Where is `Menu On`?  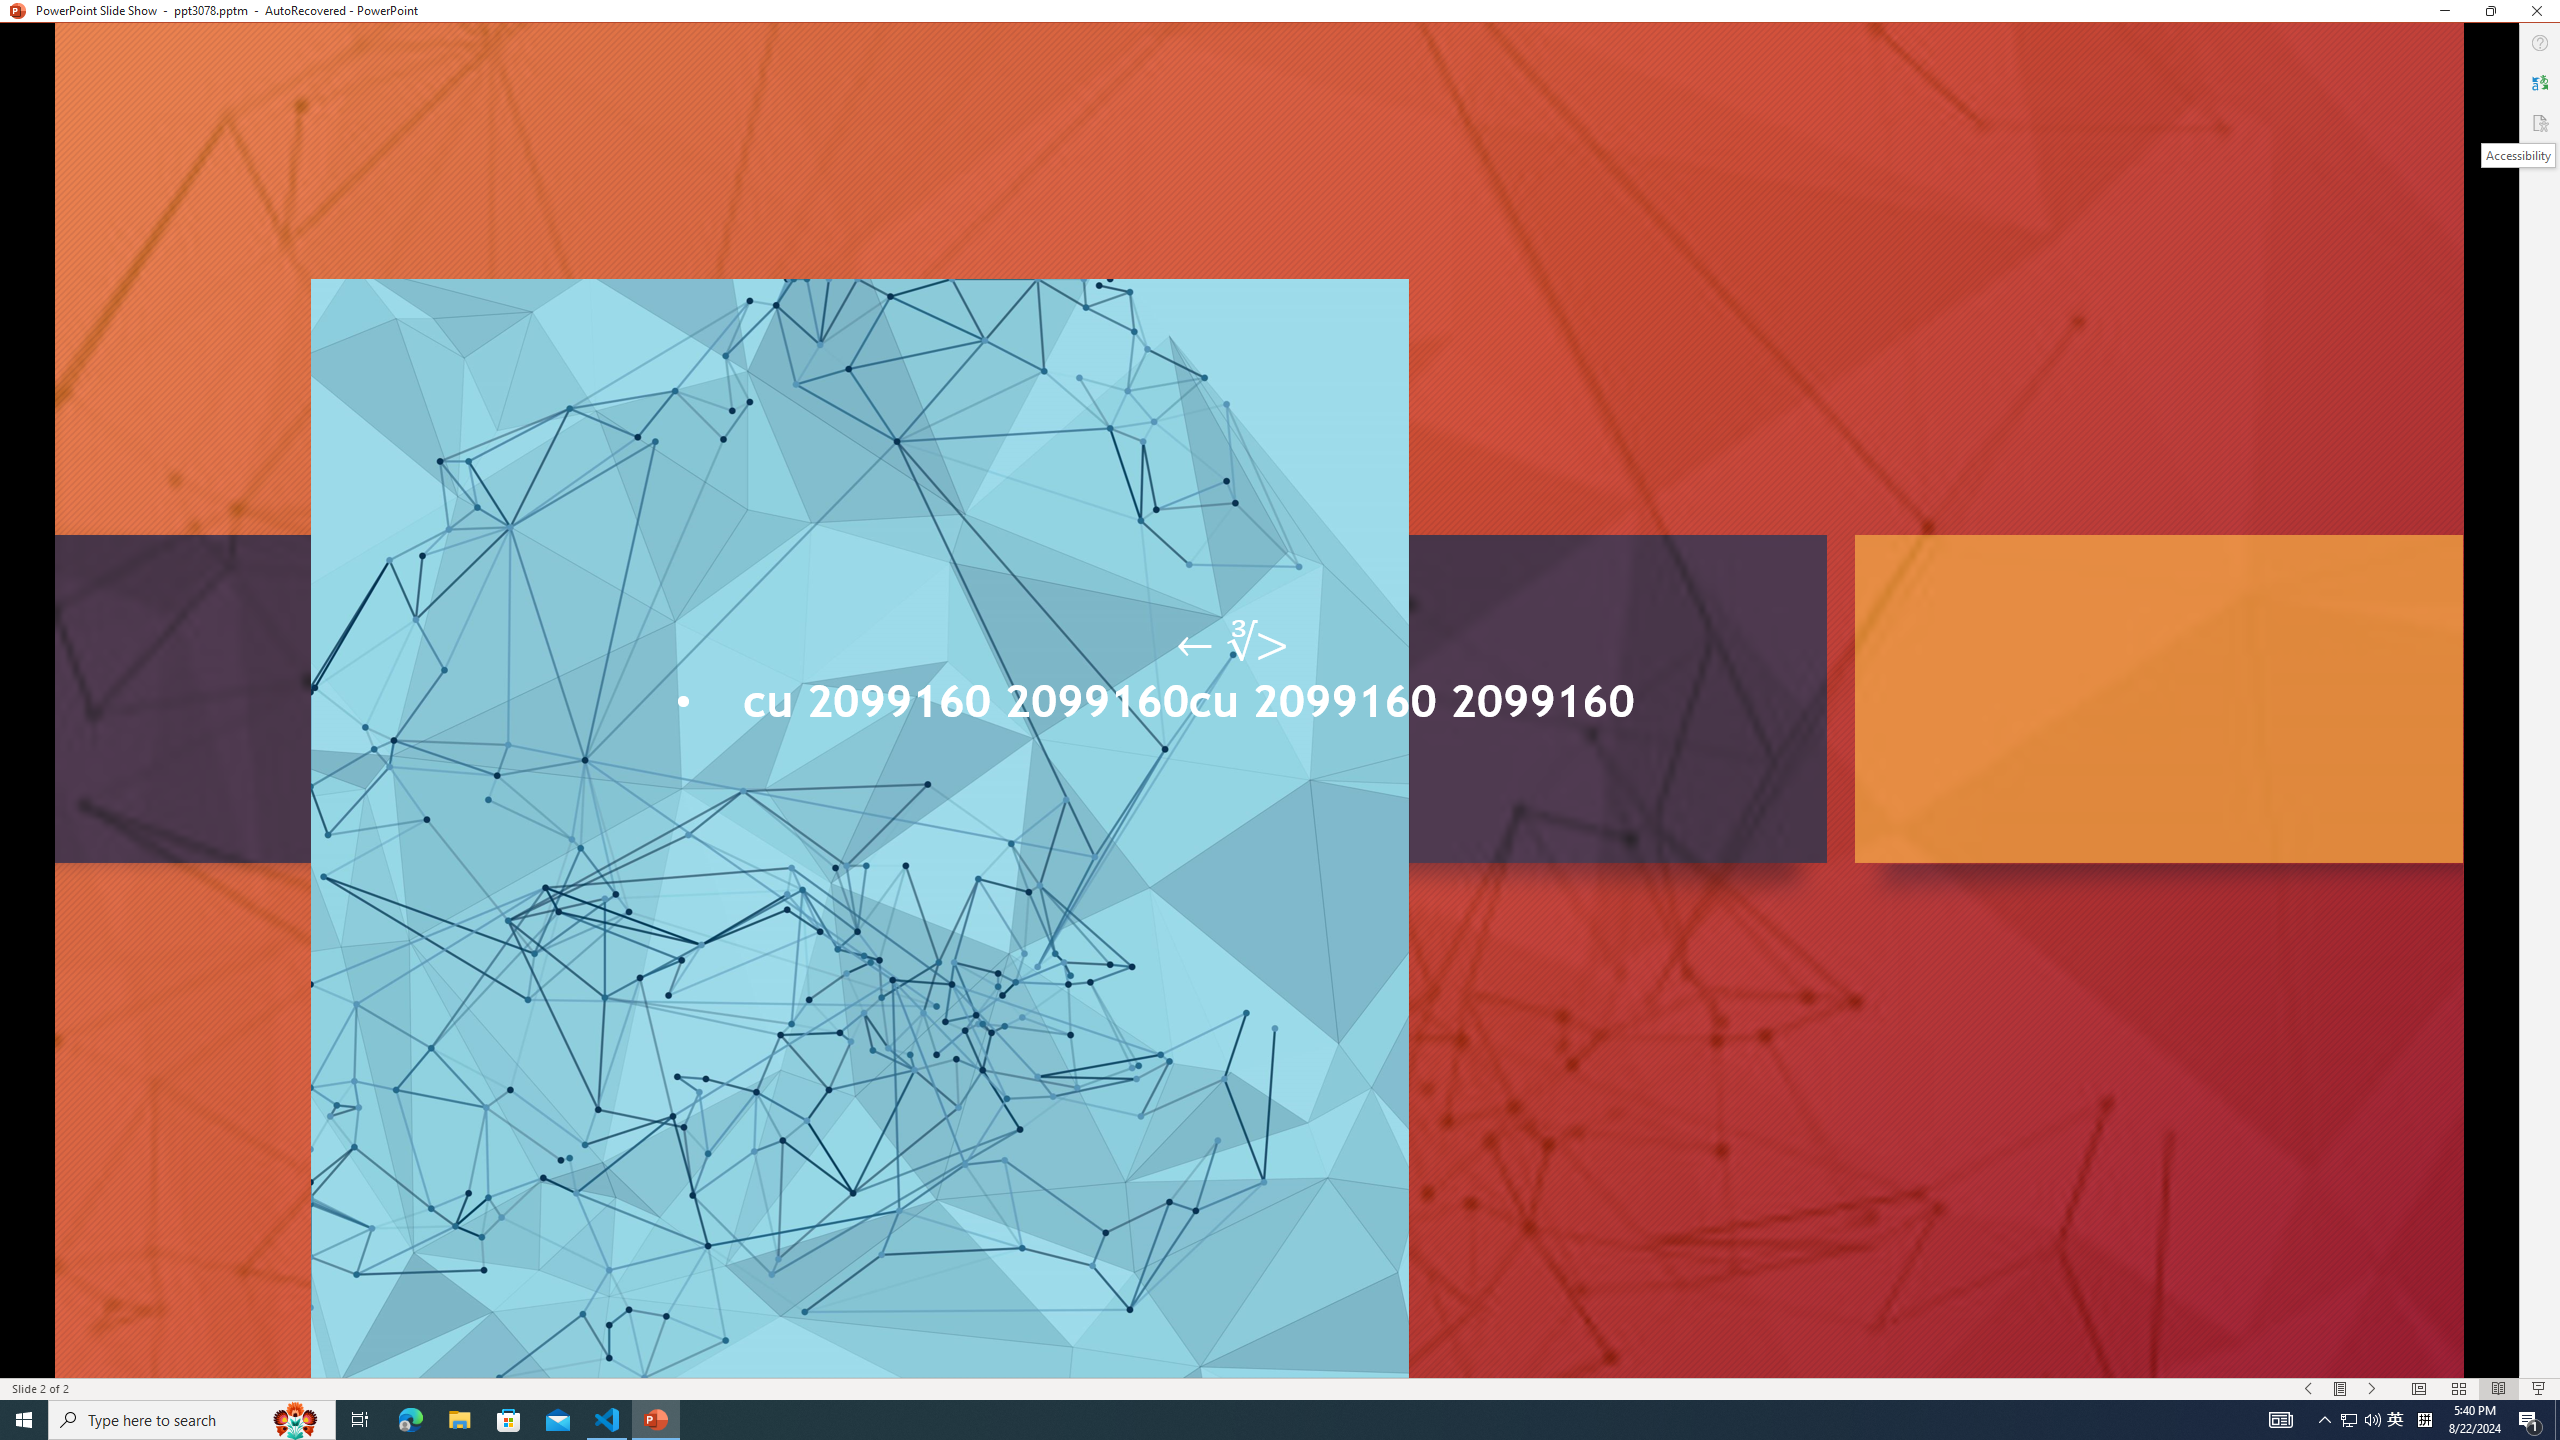 Menu On is located at coordinates (2340, 1389).